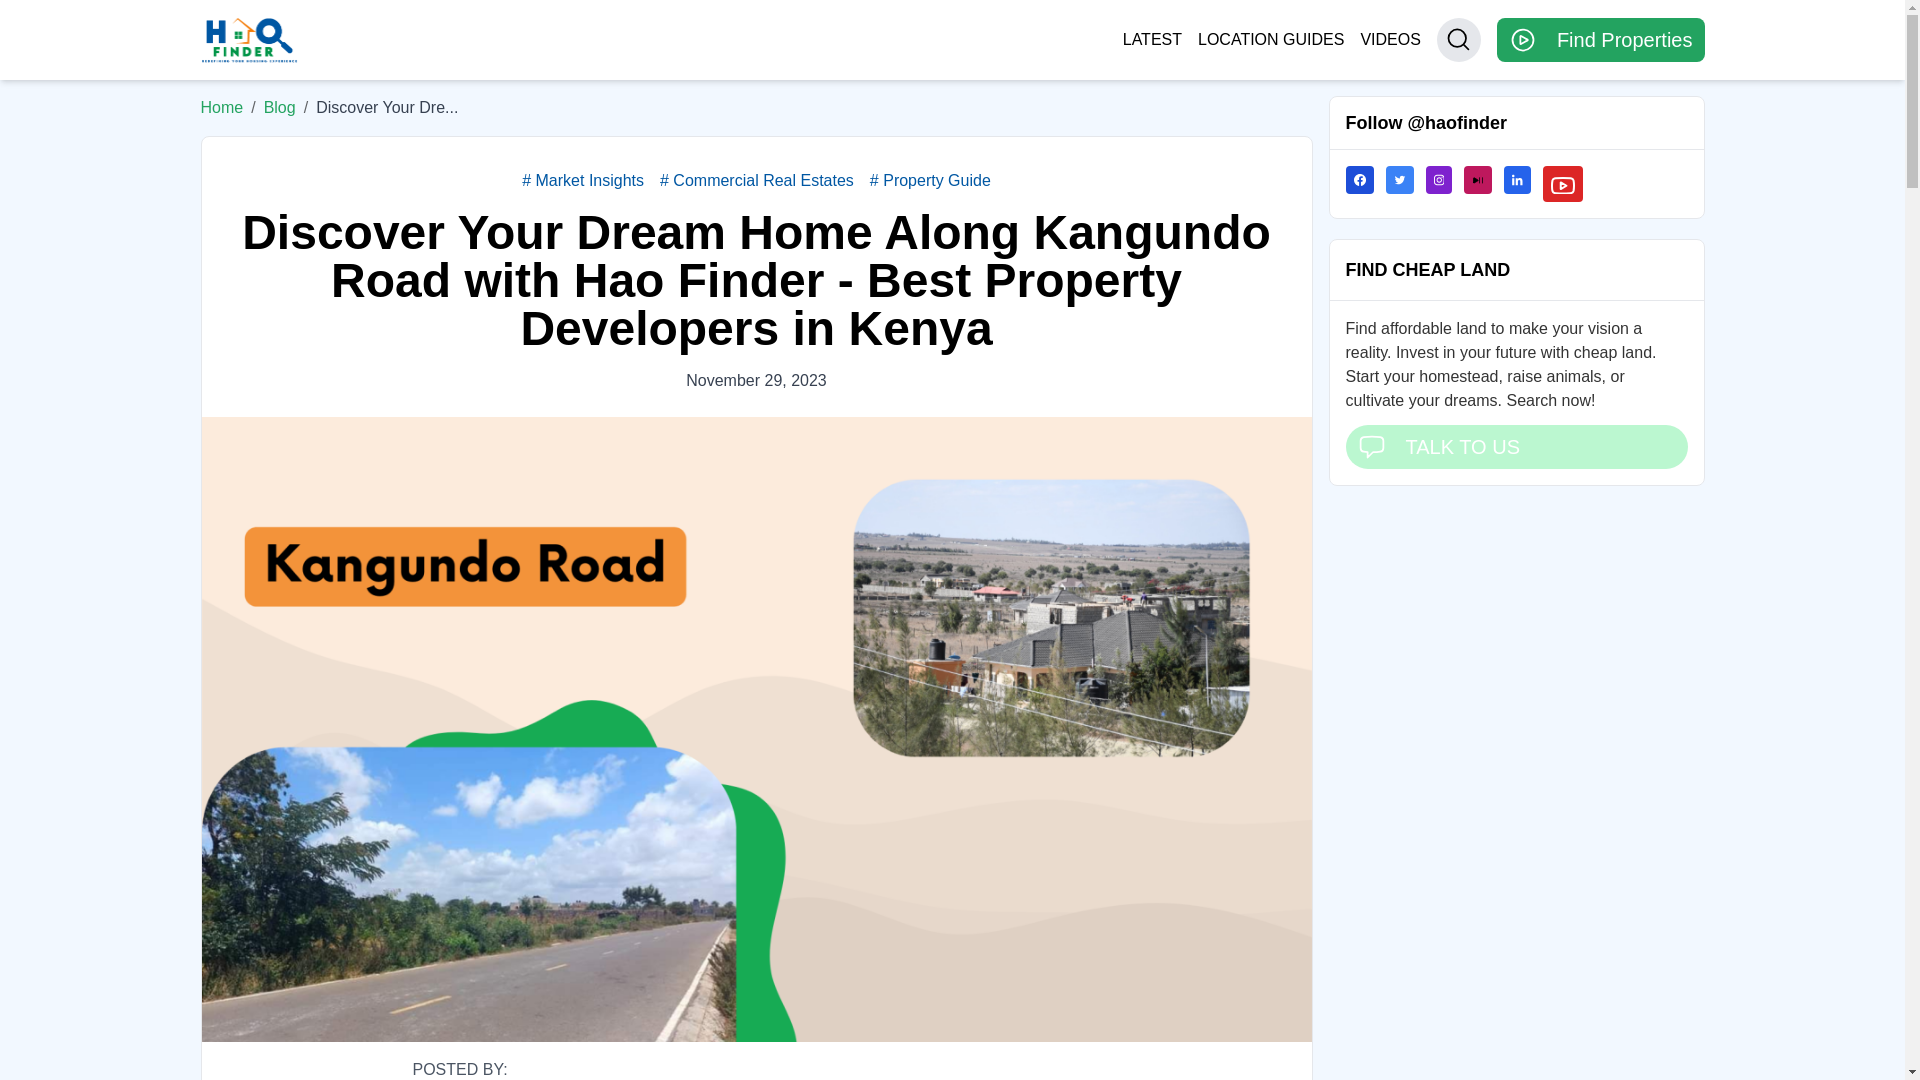 This screenshot has width=1920, height=1080. Describe the element at coordinates (1483, 184) in the screenshot. I see `Hao Finder on Tiktok` at that location.